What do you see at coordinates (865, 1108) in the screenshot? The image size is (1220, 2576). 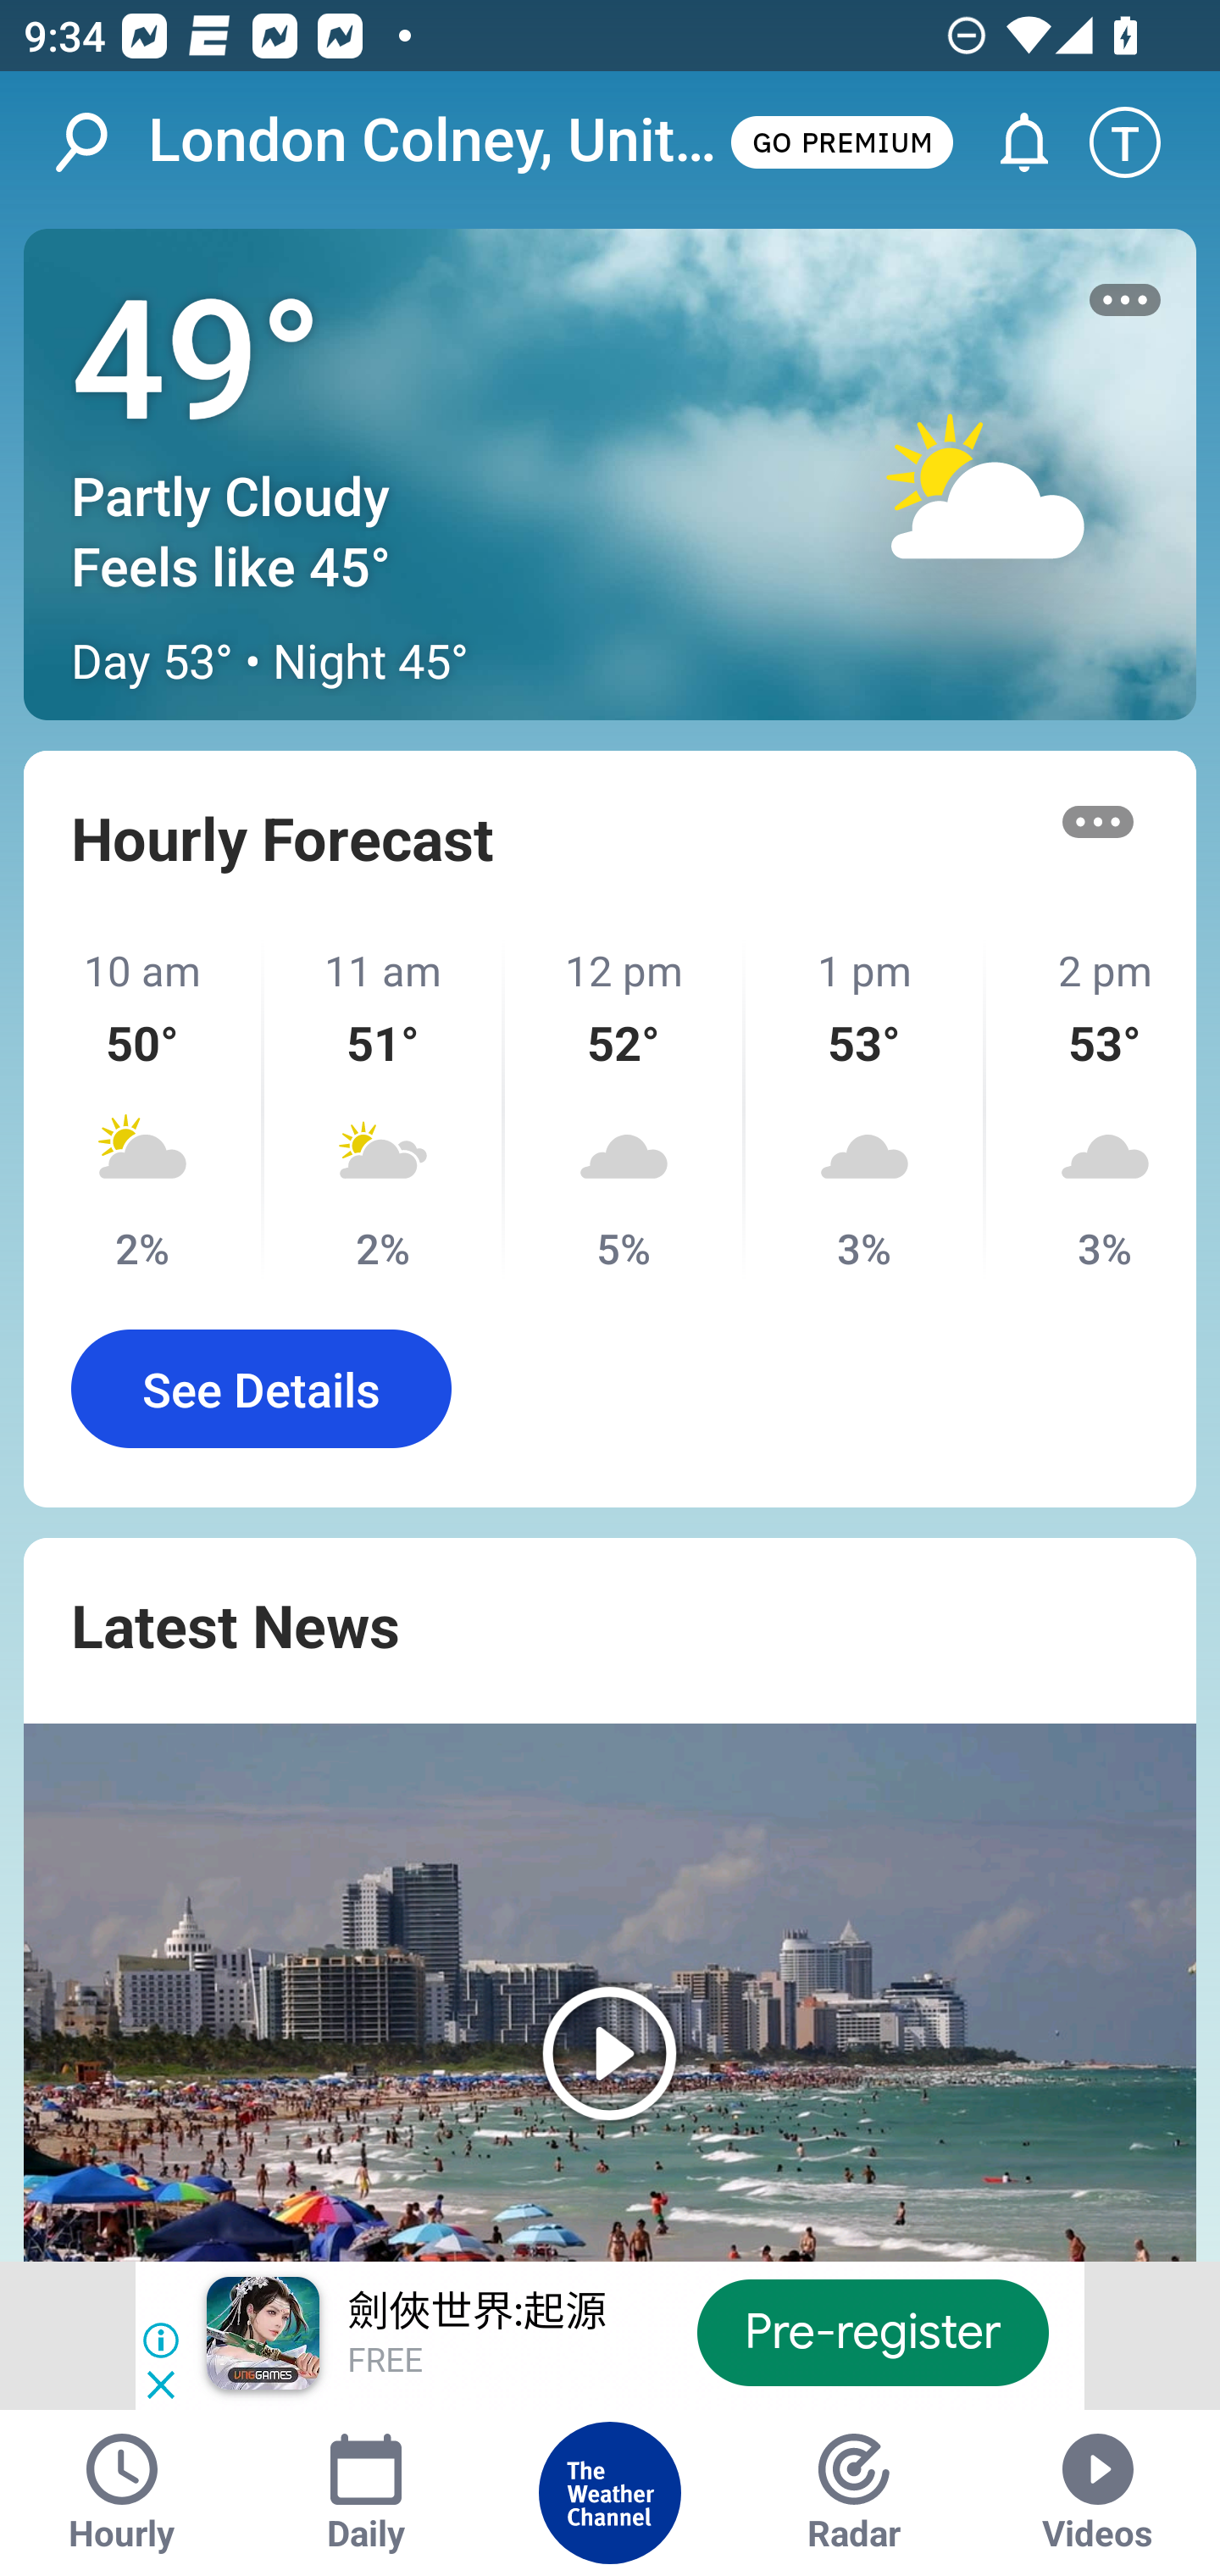 I see `1 pm 53° 3%` at bounding box center [865, 1108].